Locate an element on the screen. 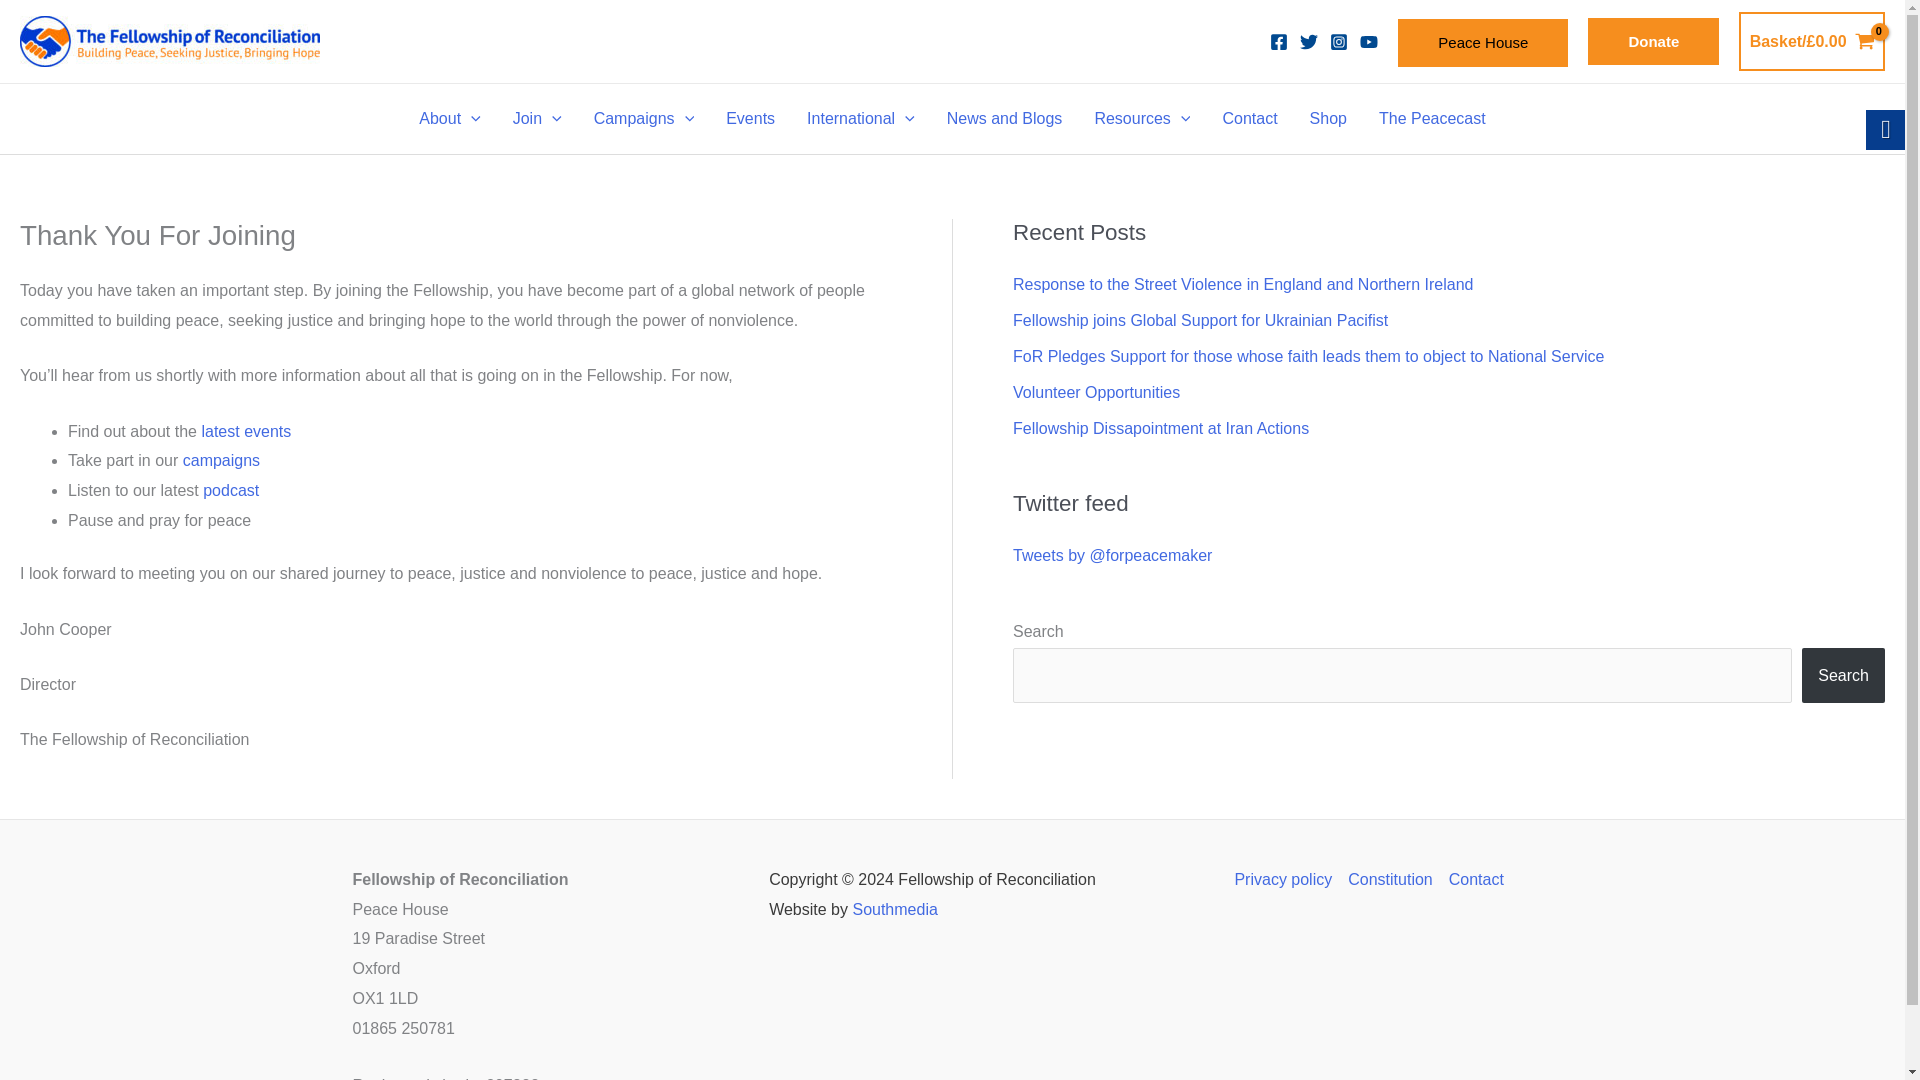  Campaigns is located at coordinates (644, 119).